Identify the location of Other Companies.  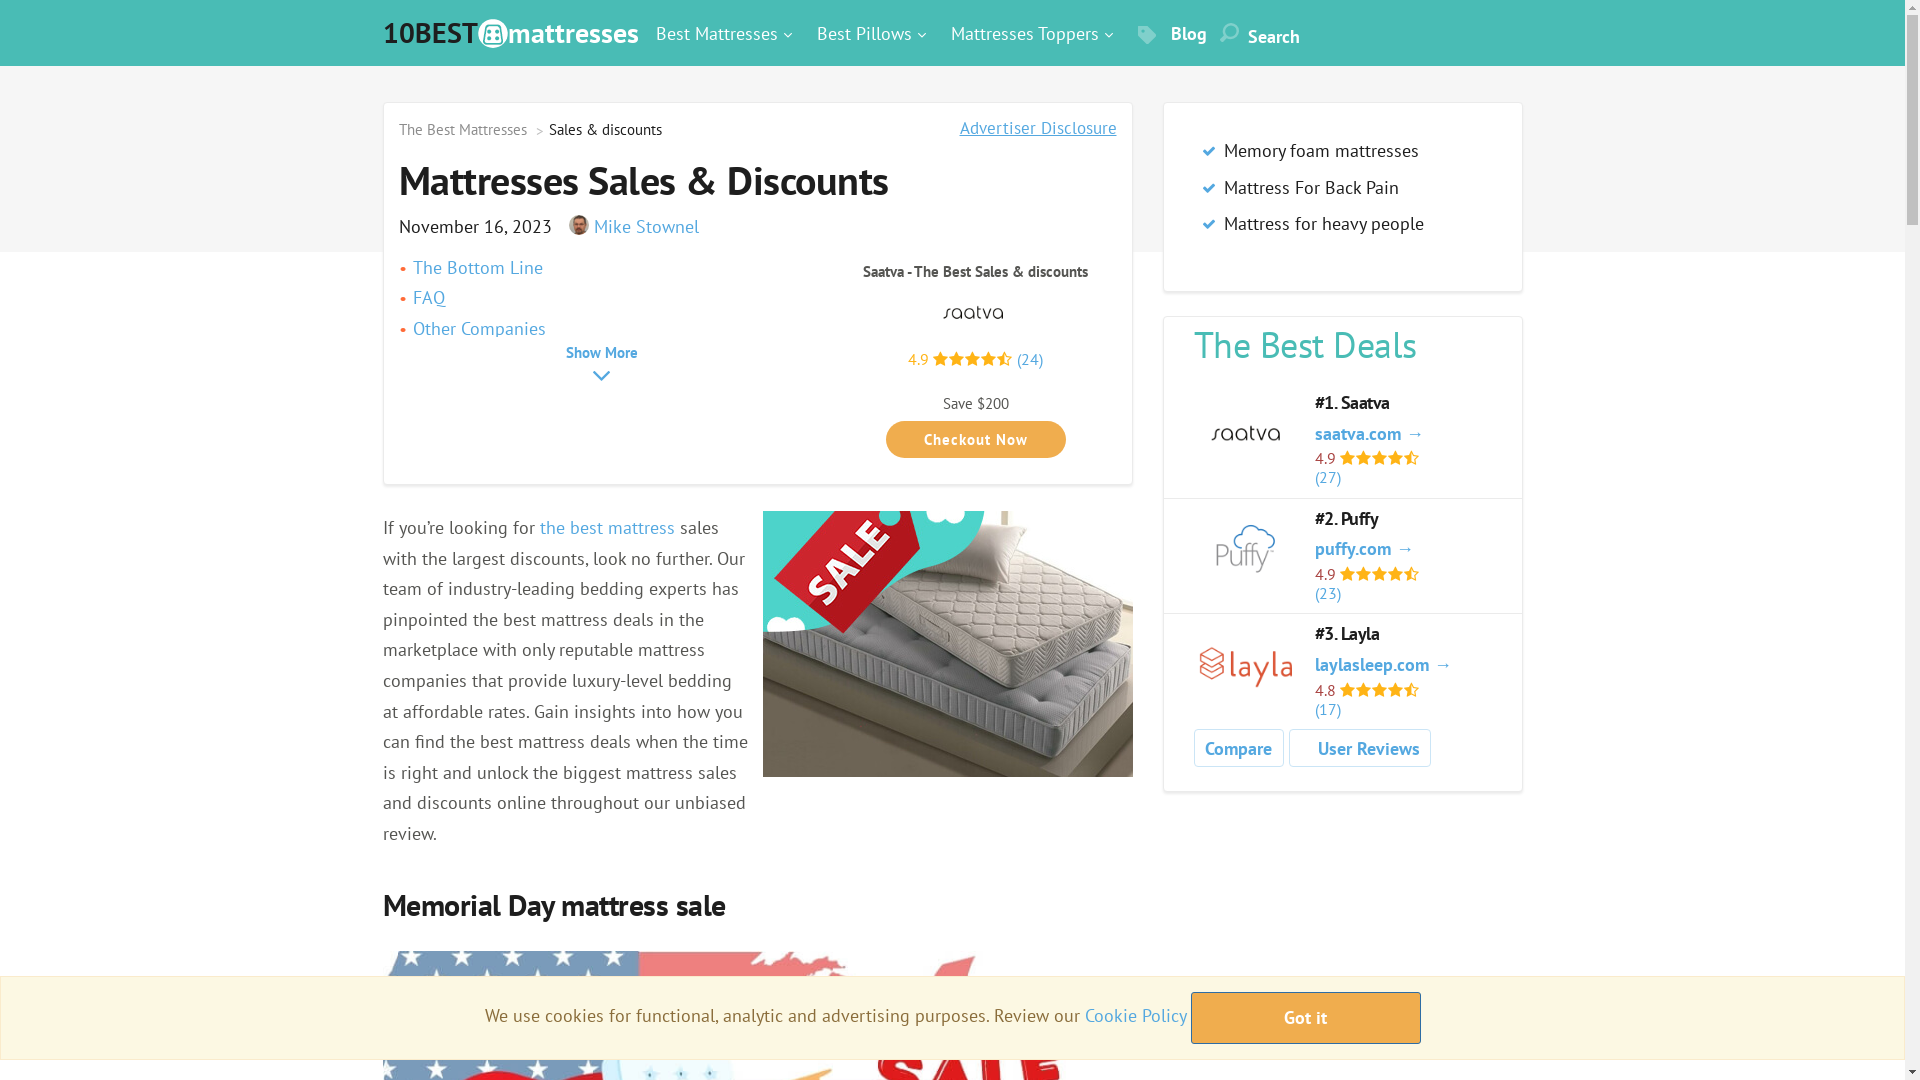
(478, 328).